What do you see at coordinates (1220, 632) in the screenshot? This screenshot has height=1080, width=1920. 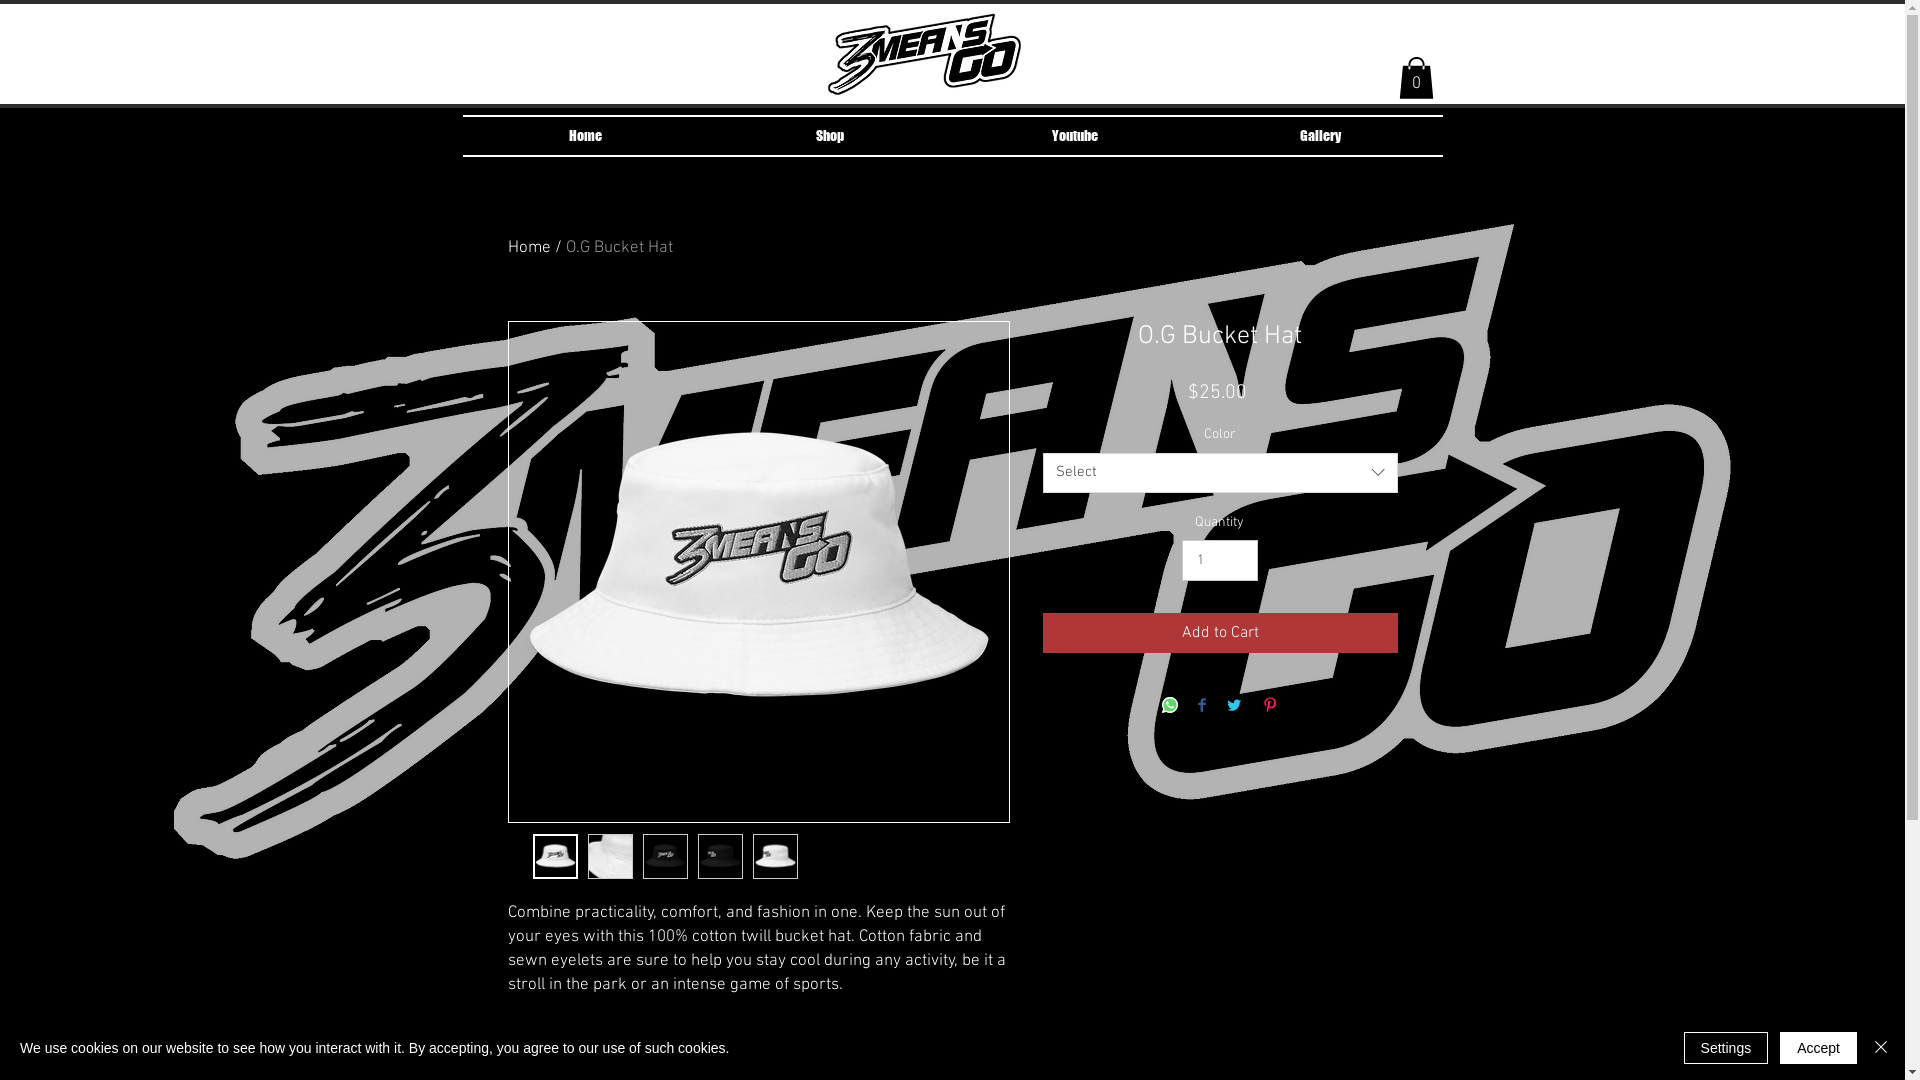 I see `Add to Cart` at bounding box center [1220, 632].